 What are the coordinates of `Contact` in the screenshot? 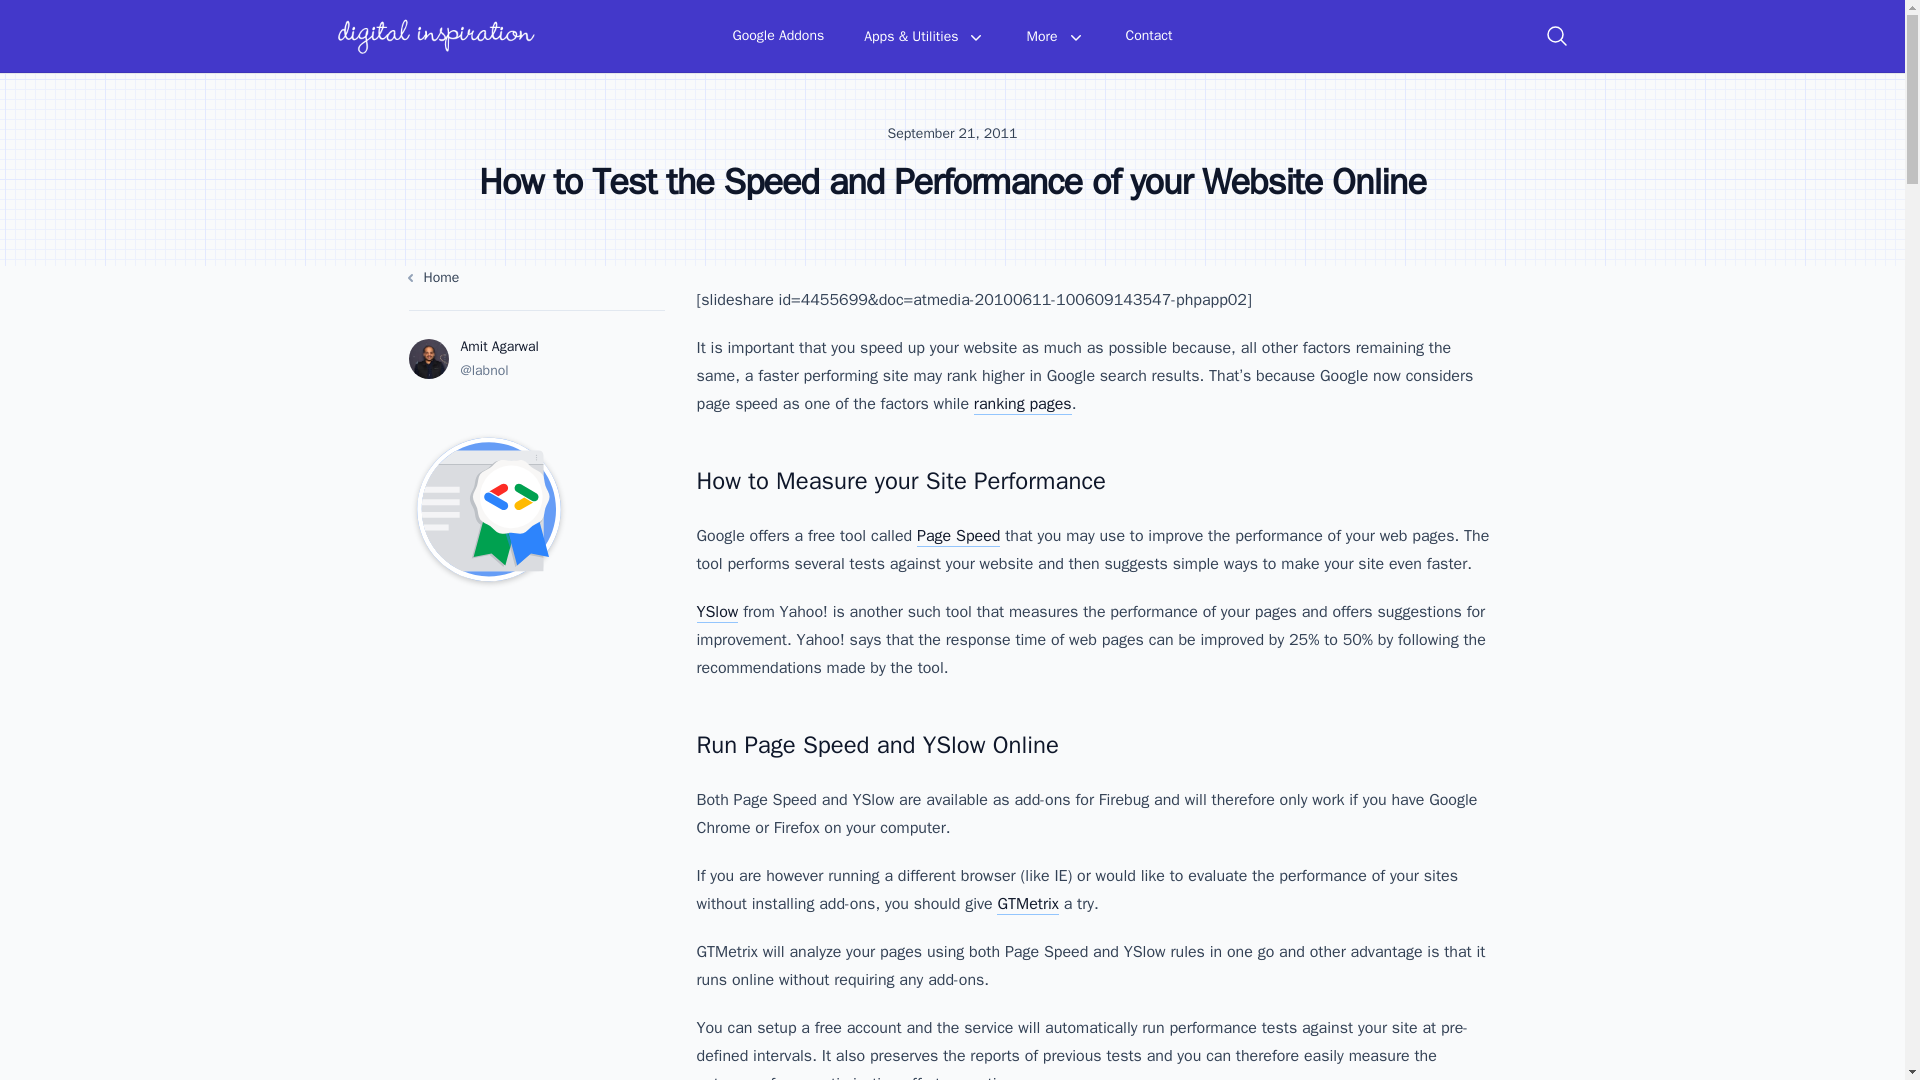 It's located at (1149, 36).